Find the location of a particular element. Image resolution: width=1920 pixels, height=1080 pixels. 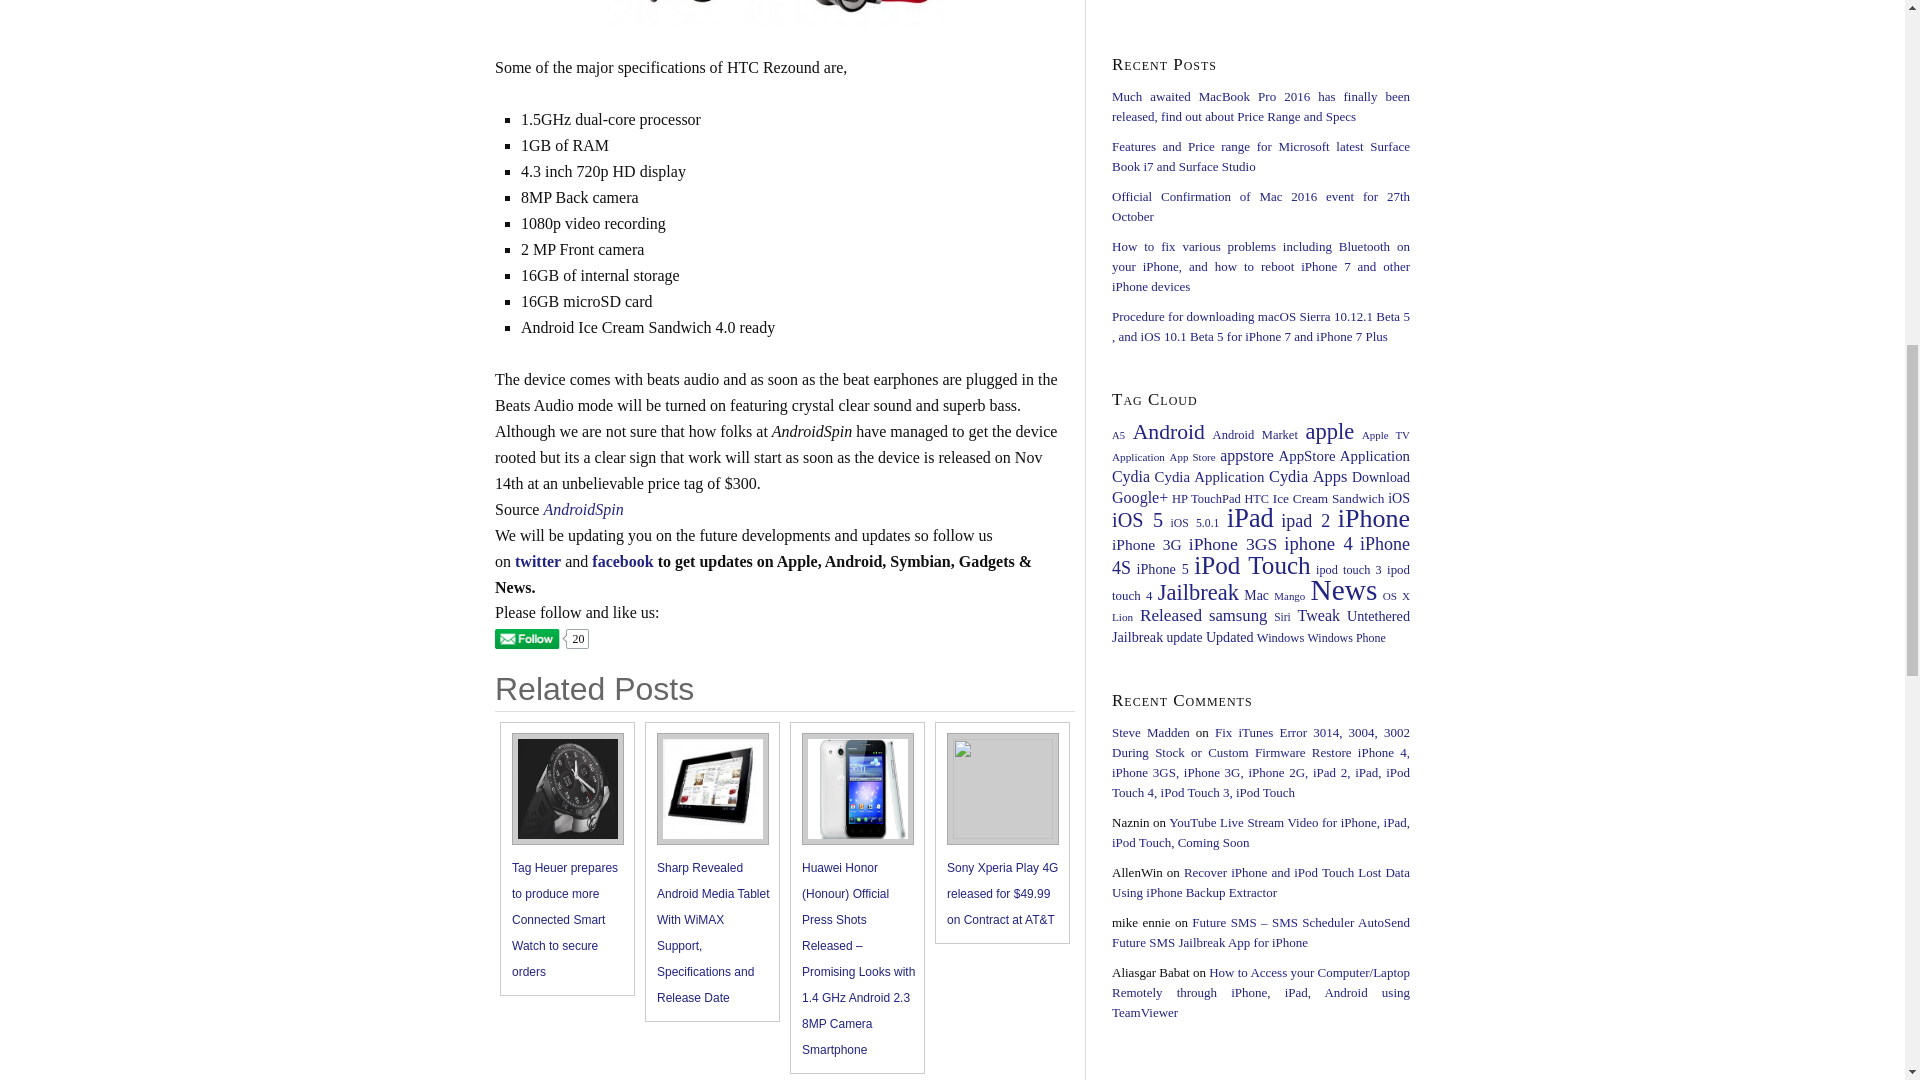

twitter is located at coordinates (537, 561).